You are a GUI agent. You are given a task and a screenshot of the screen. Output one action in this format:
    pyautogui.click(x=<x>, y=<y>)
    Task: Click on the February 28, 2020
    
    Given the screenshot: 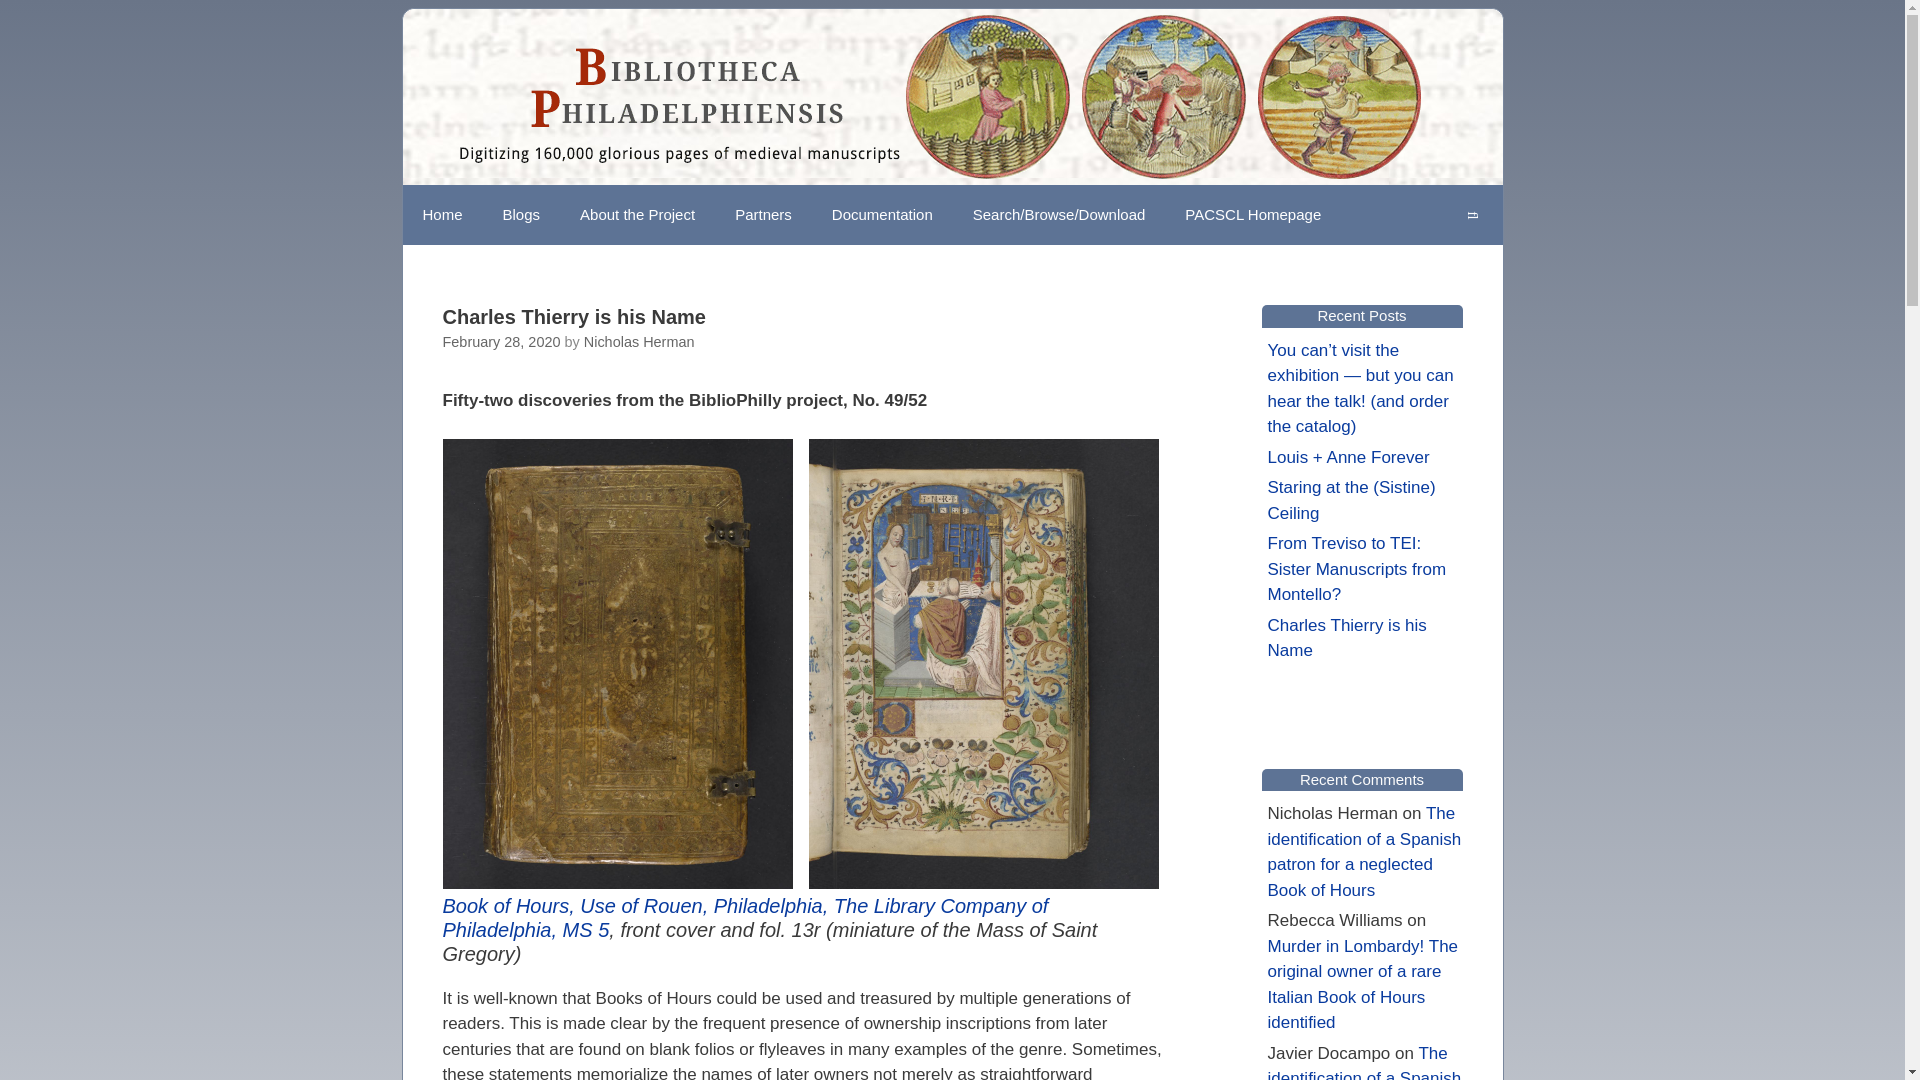 What is the action you would take?
    pyautogui.click(x=500, y=341)
    